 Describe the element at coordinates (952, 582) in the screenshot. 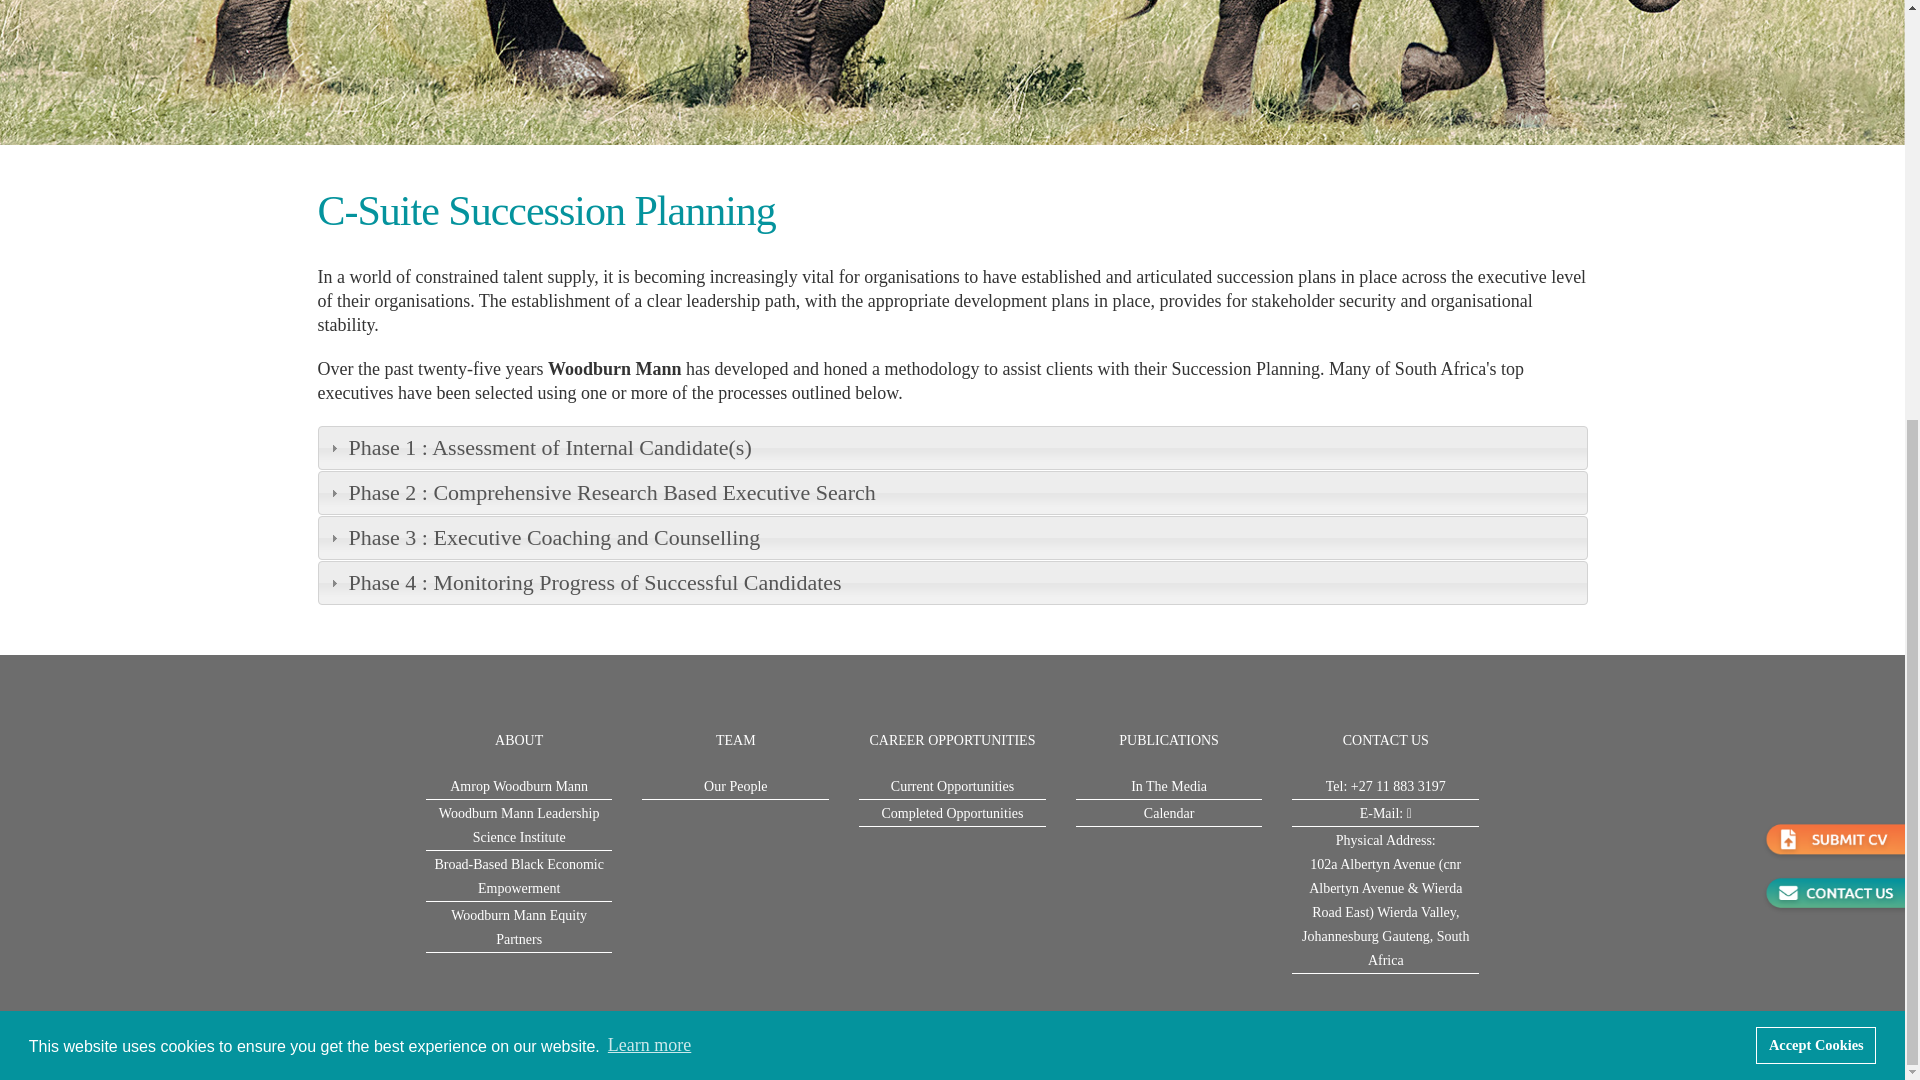

I see `Phase 4 : Monitoring Progress of Successful Candidates` at that location.